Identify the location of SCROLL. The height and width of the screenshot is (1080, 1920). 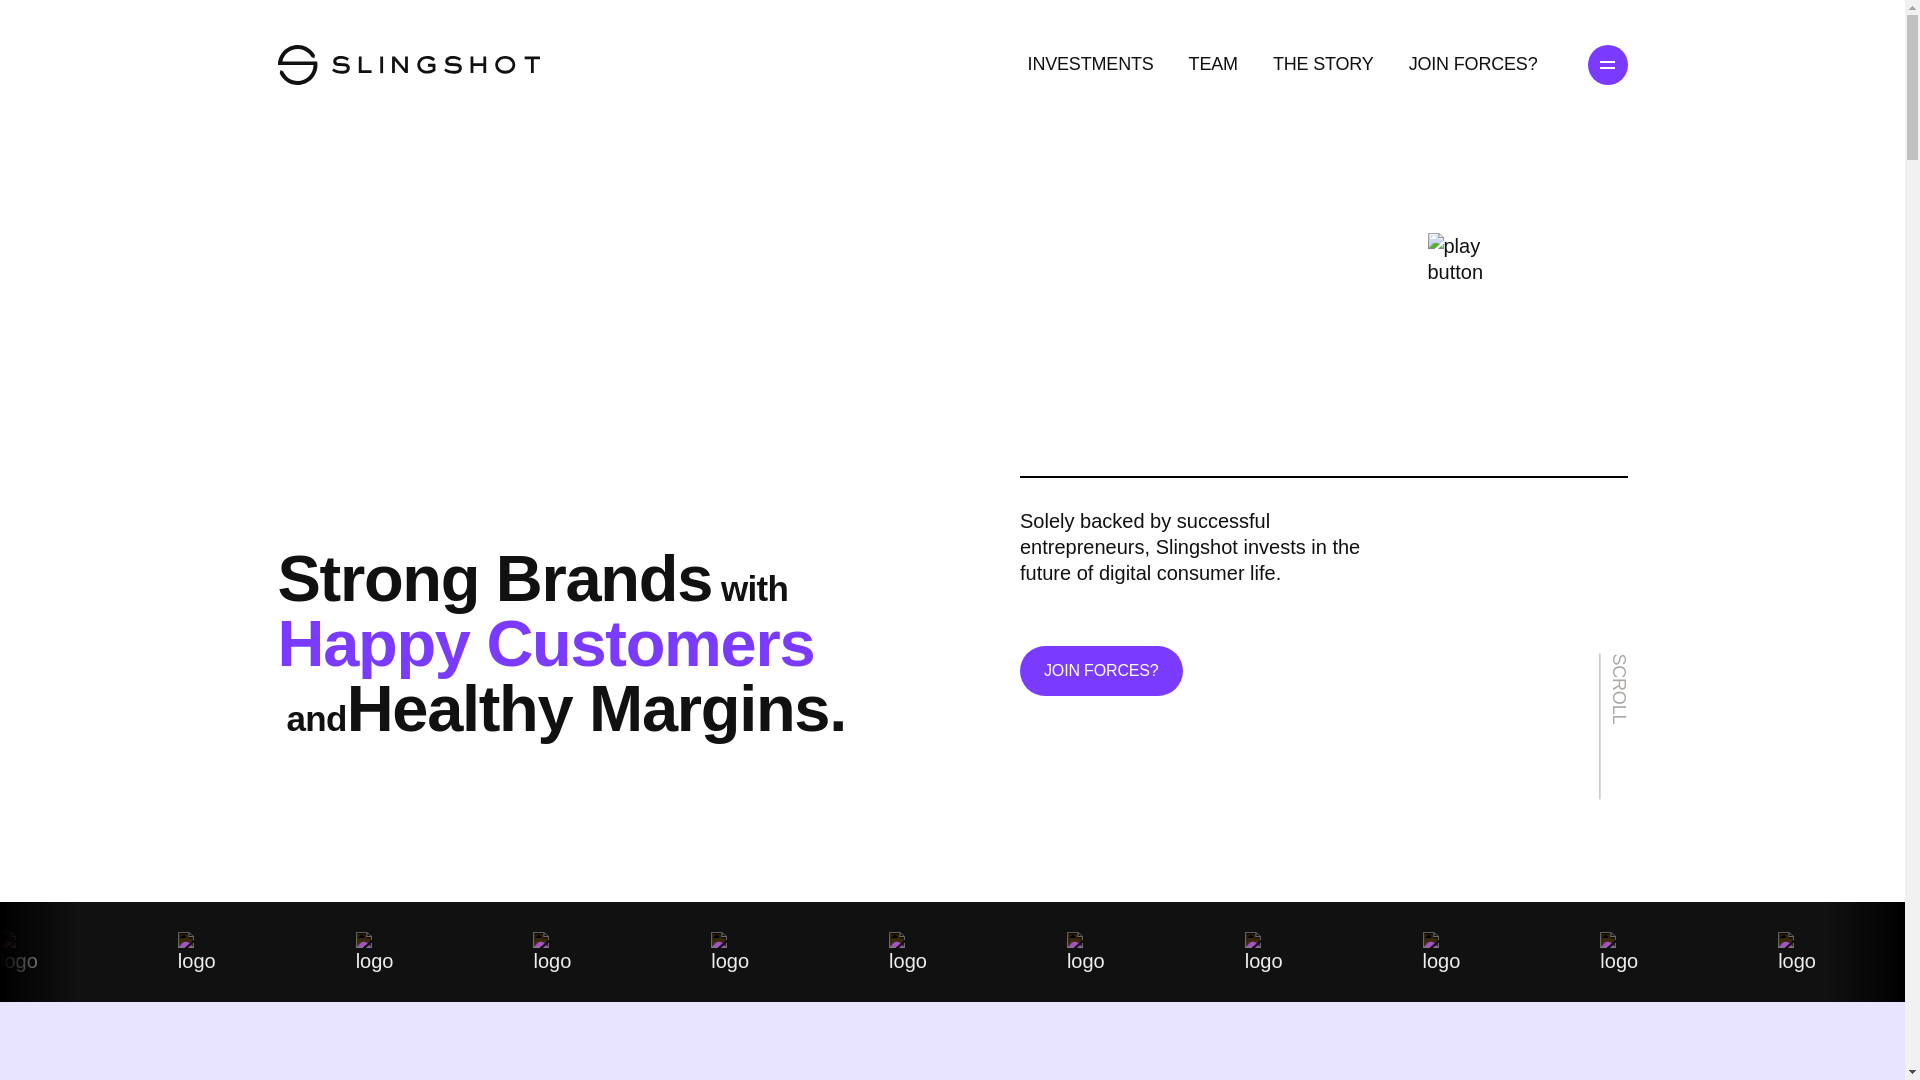
(1672, 668).